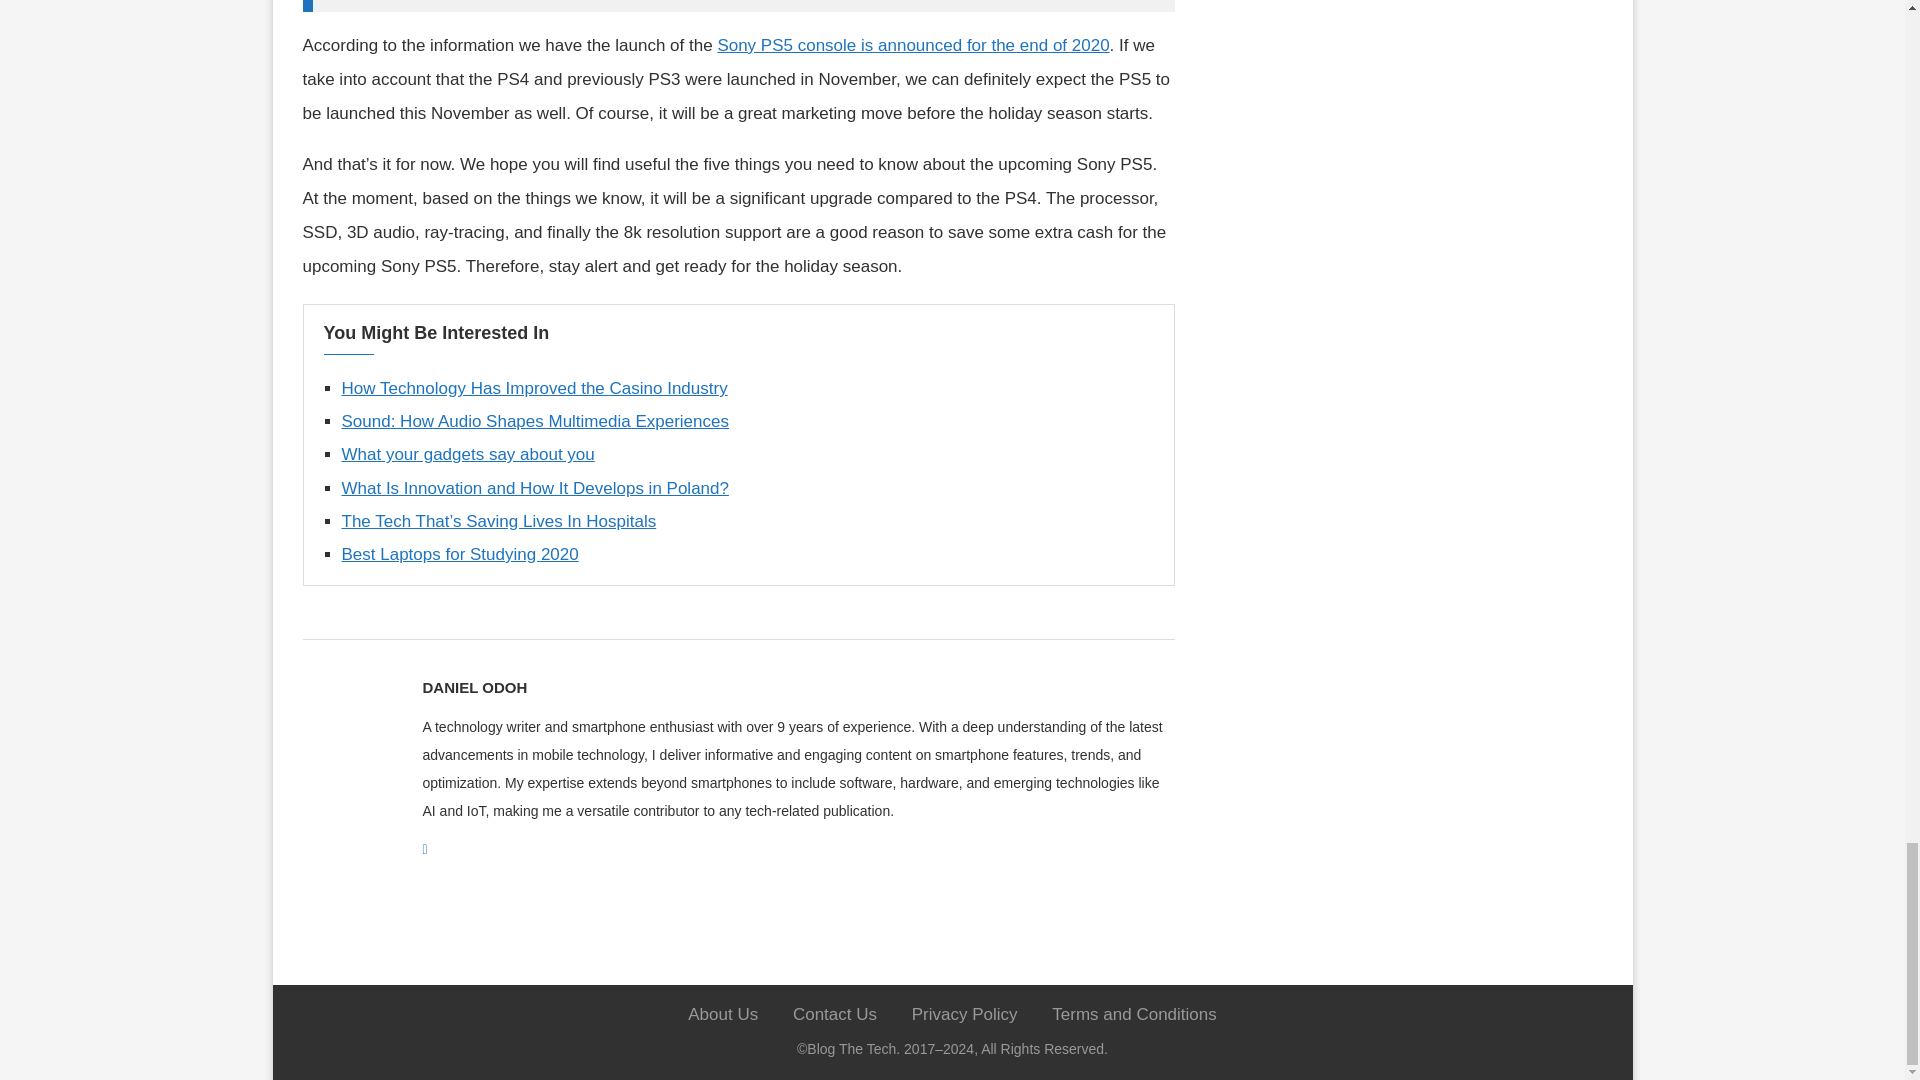 The height and width of the screenshot is (1080, 1920). Describe the element at coordinates (912, 45) in the screenshot. I see `Sony PS5 console is announced for the end of 2020` at that location.